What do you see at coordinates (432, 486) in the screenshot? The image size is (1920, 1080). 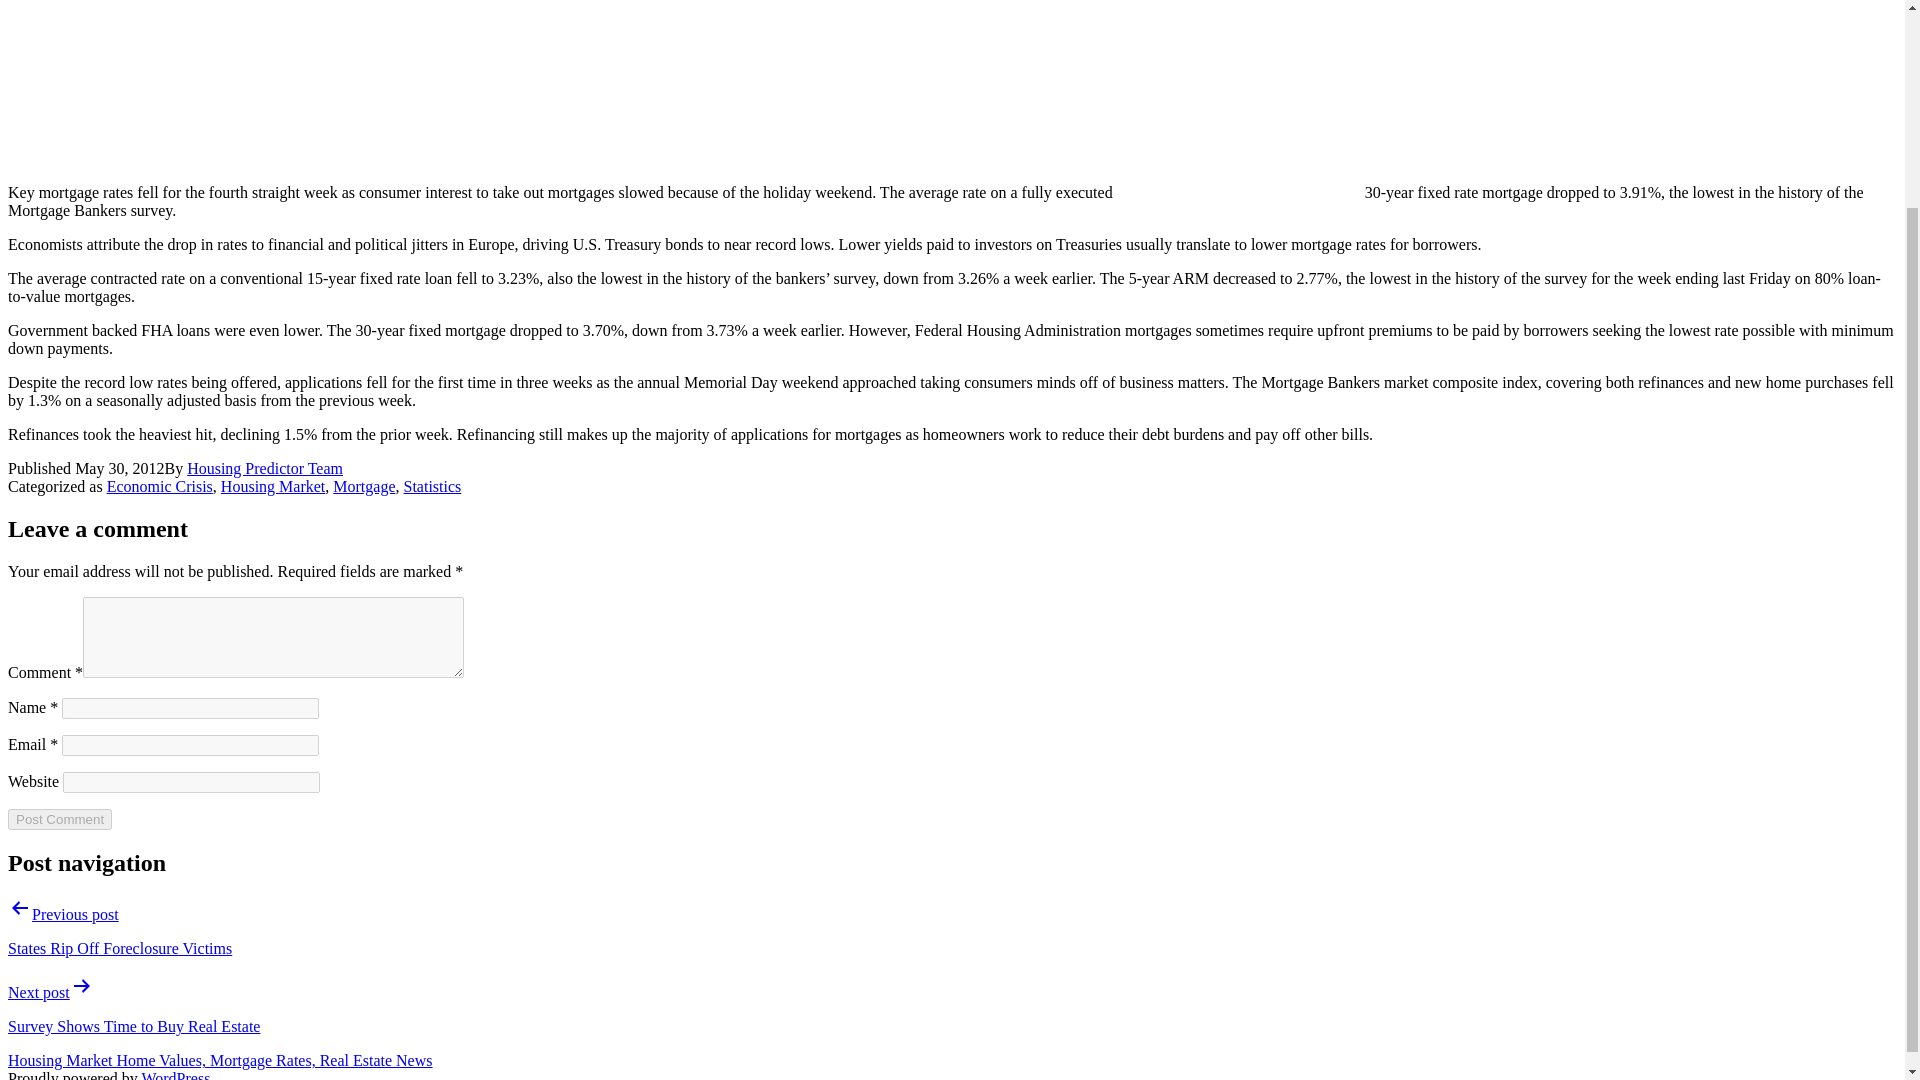 I see `Statistics` at bounding box center [432, 486].